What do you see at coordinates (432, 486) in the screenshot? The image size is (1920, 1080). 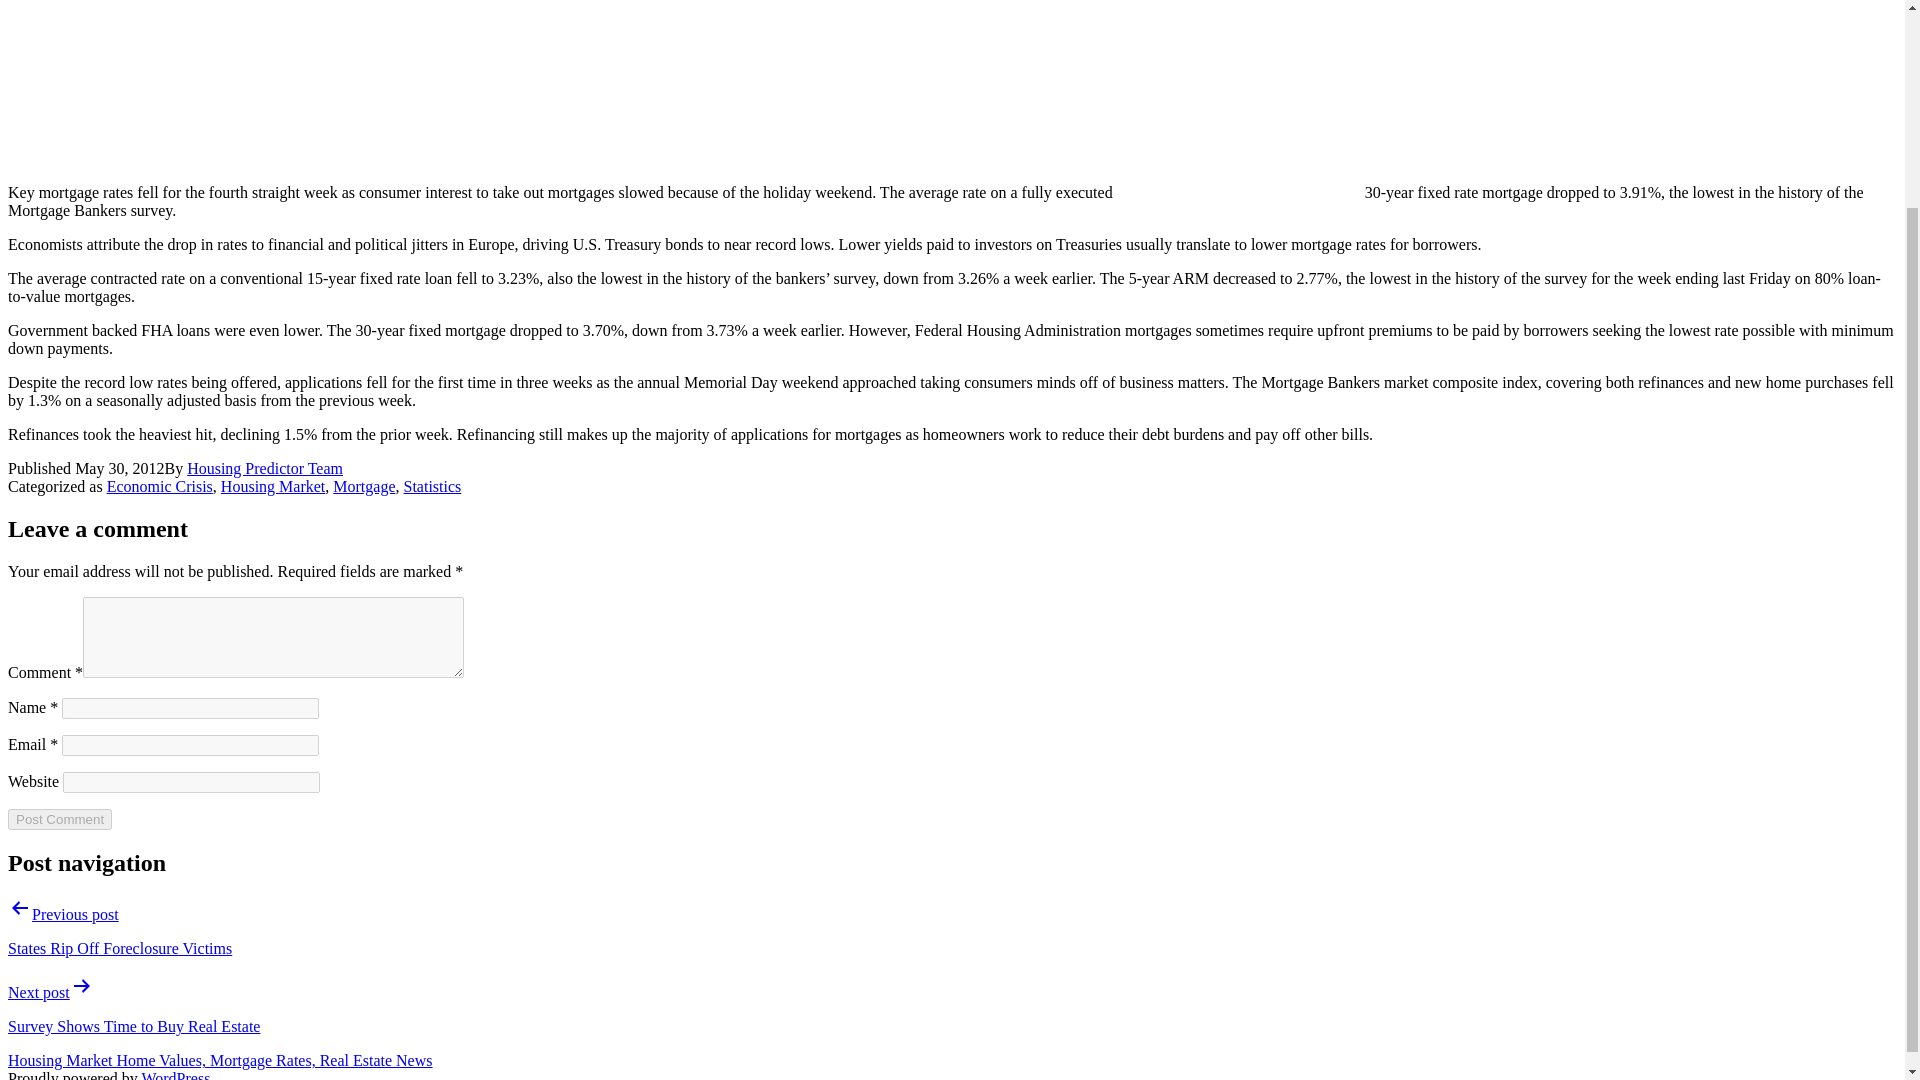 I see `Statistics` at bounding box center [432, 486].